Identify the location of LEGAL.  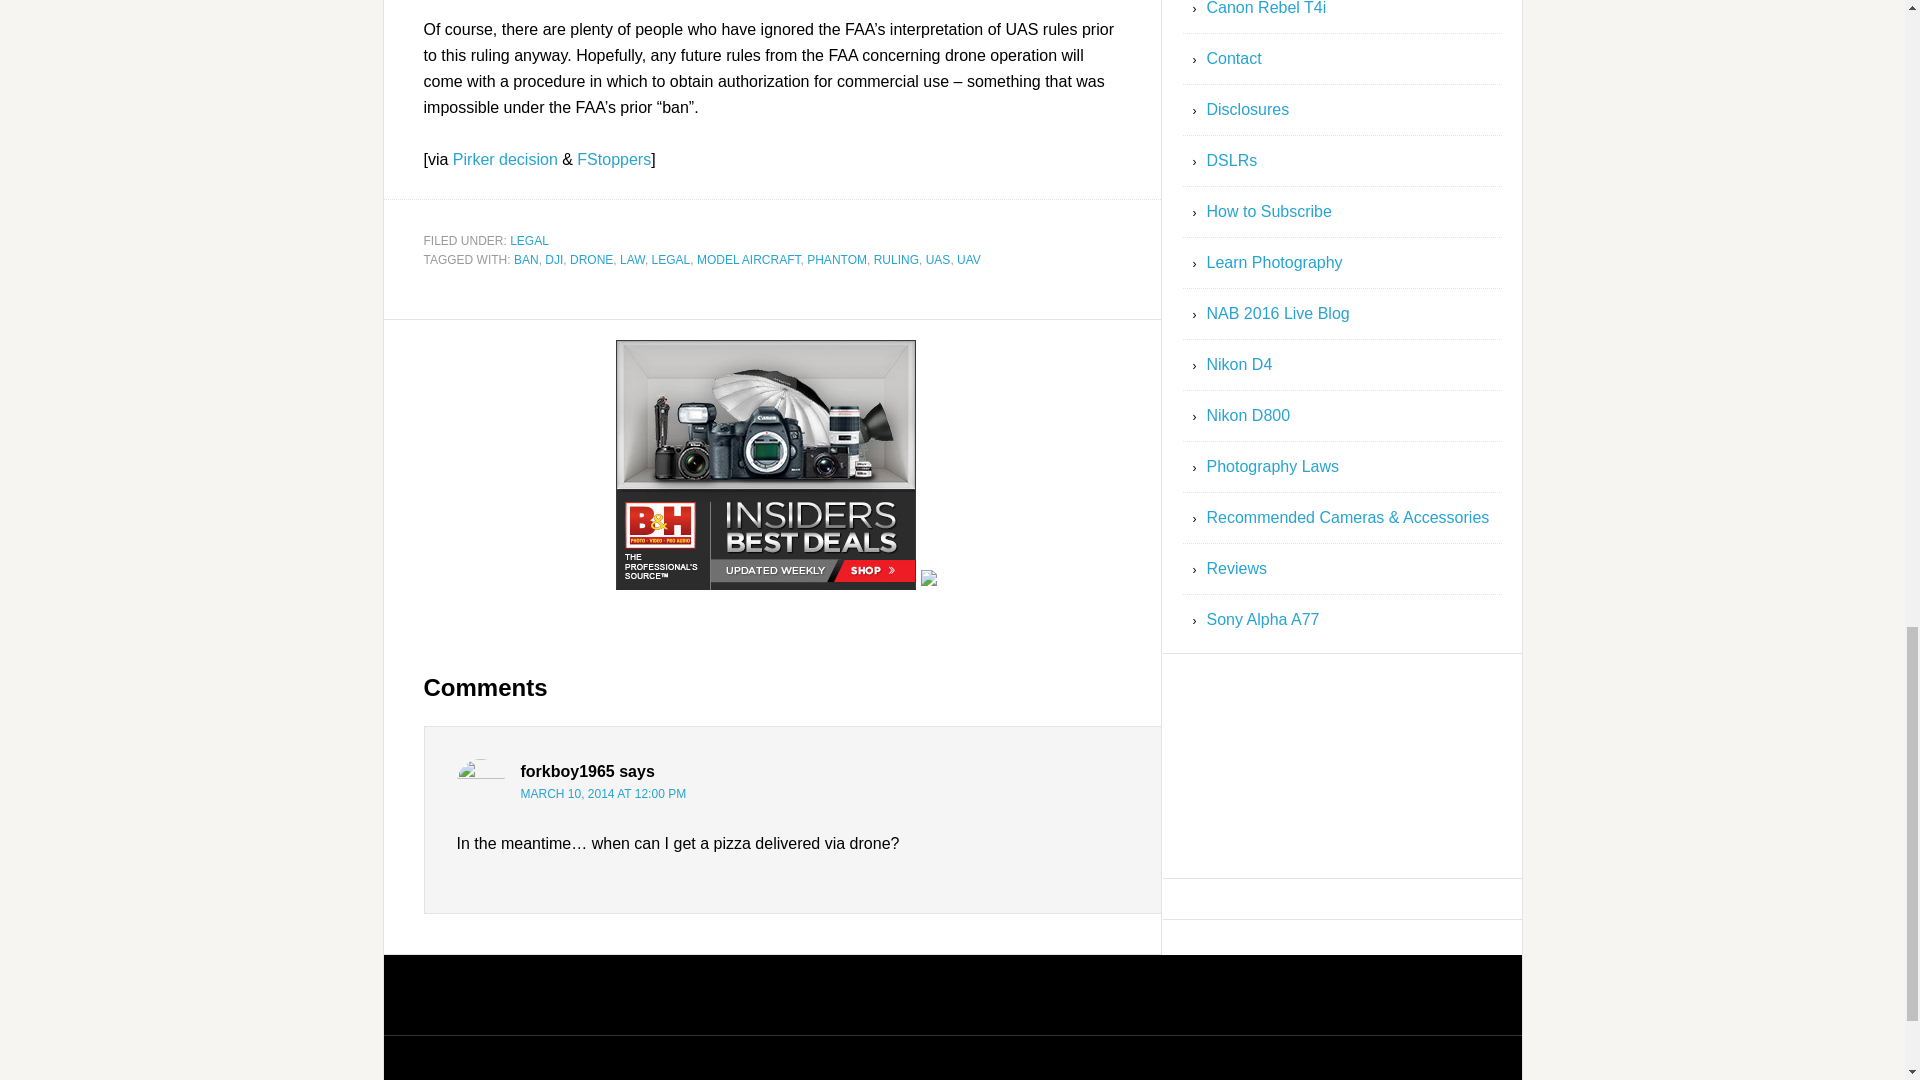
(672, 259).